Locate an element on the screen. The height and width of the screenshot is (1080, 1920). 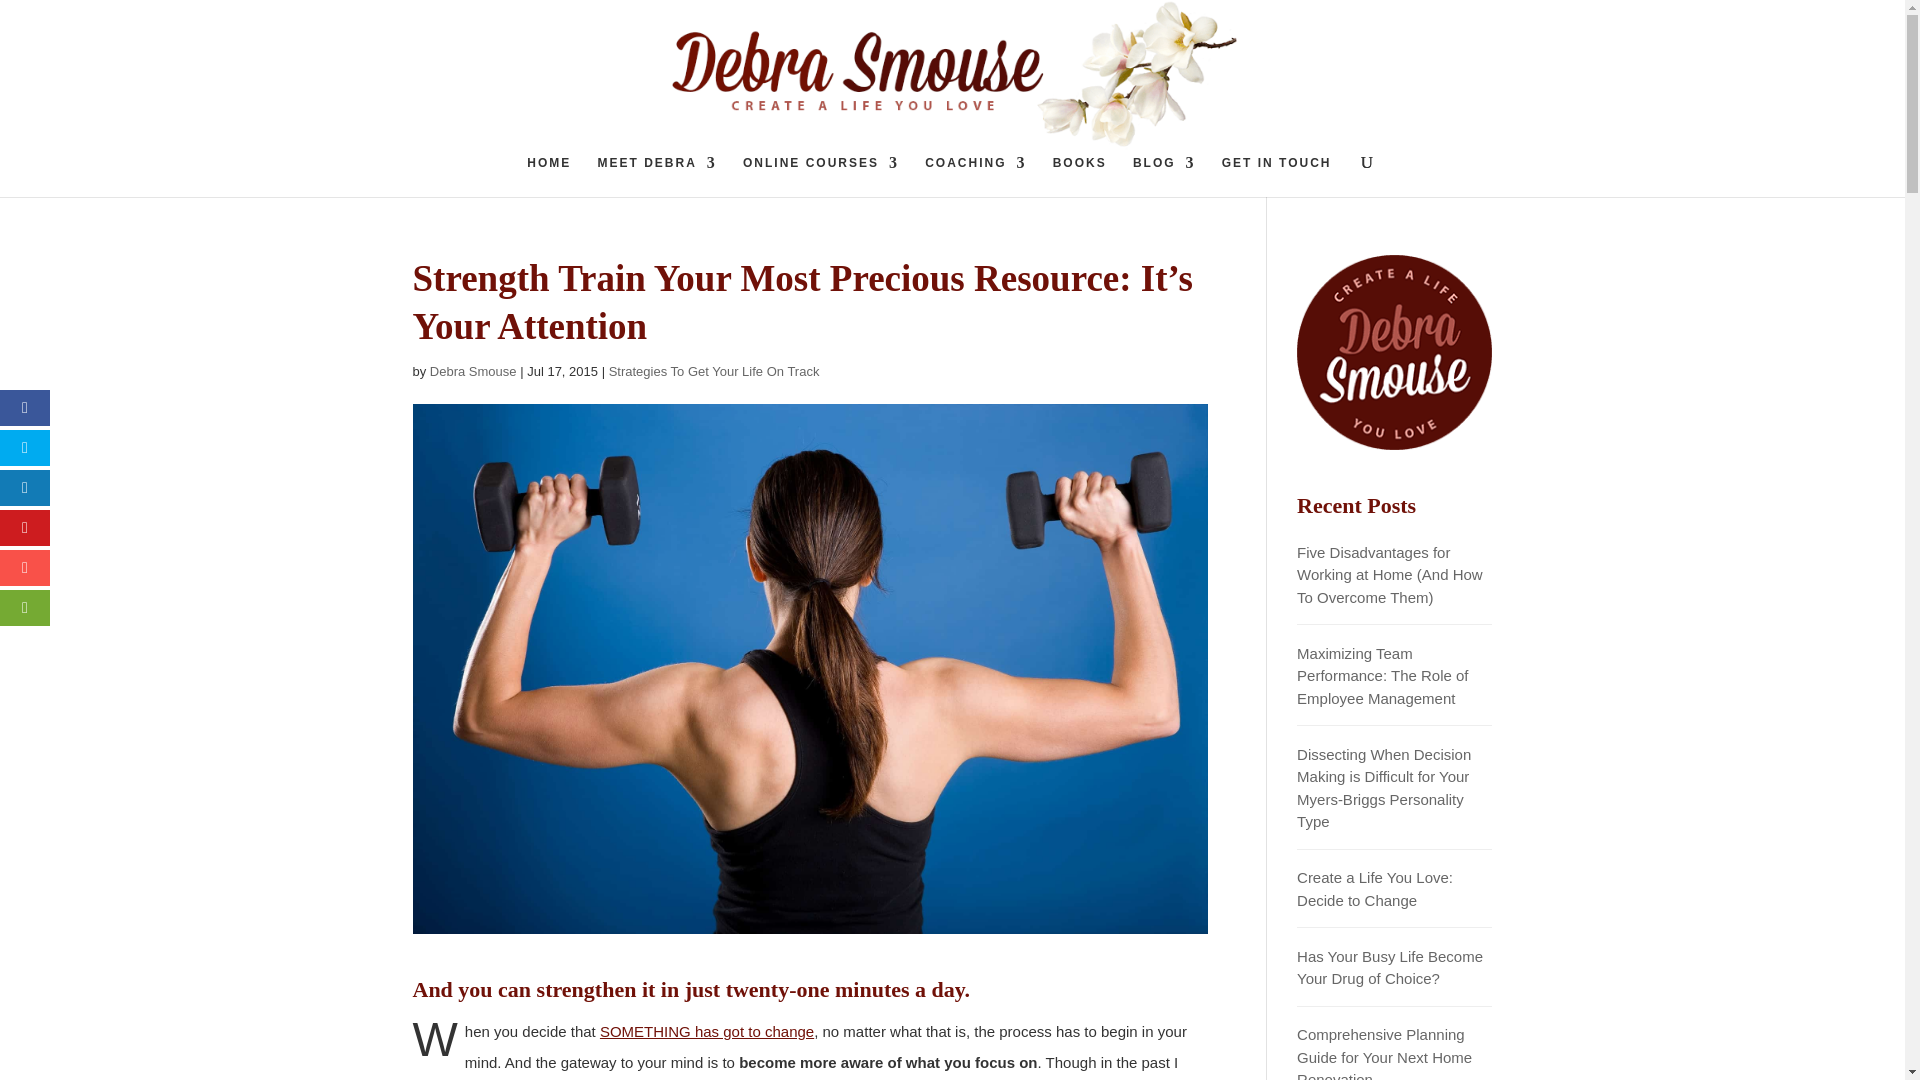
BLOG is located at coordinates (1164, 176).